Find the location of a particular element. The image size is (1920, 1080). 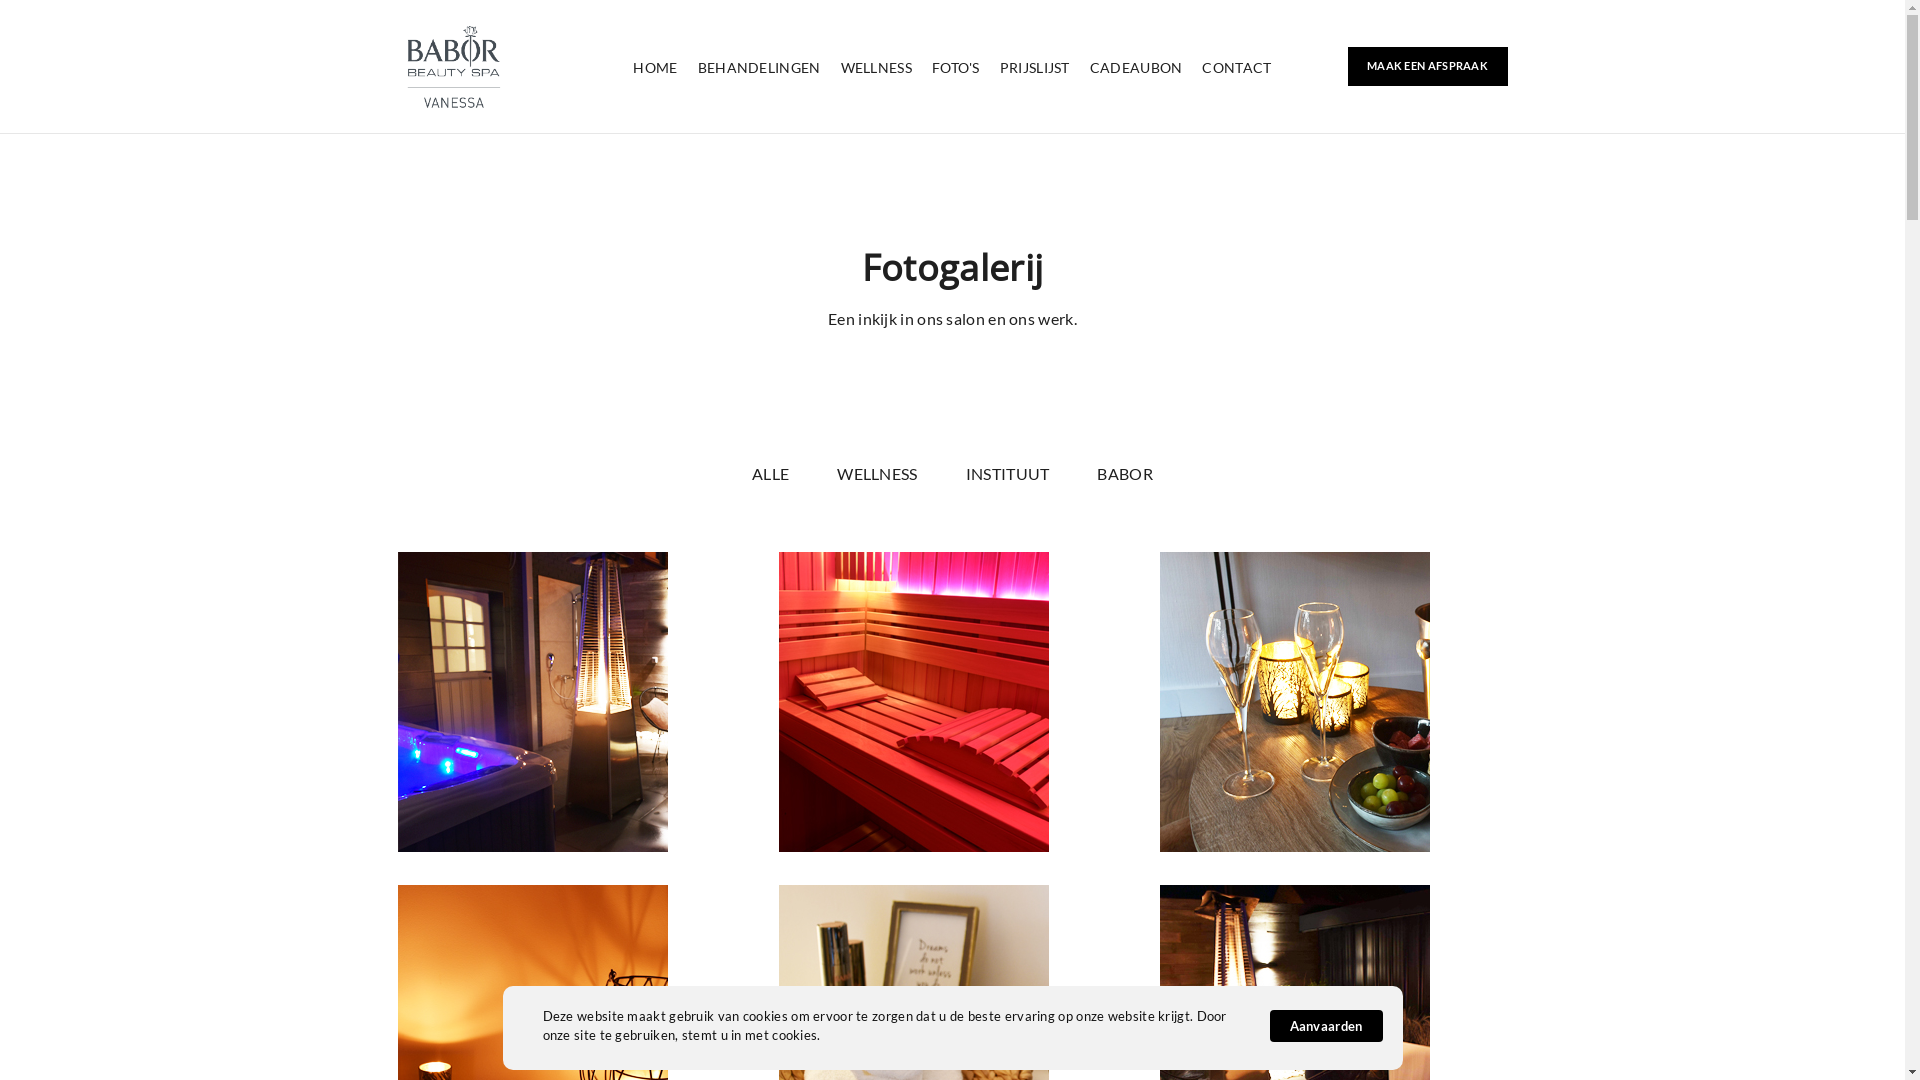

FOTO'S is located at coordinates (956, 68).